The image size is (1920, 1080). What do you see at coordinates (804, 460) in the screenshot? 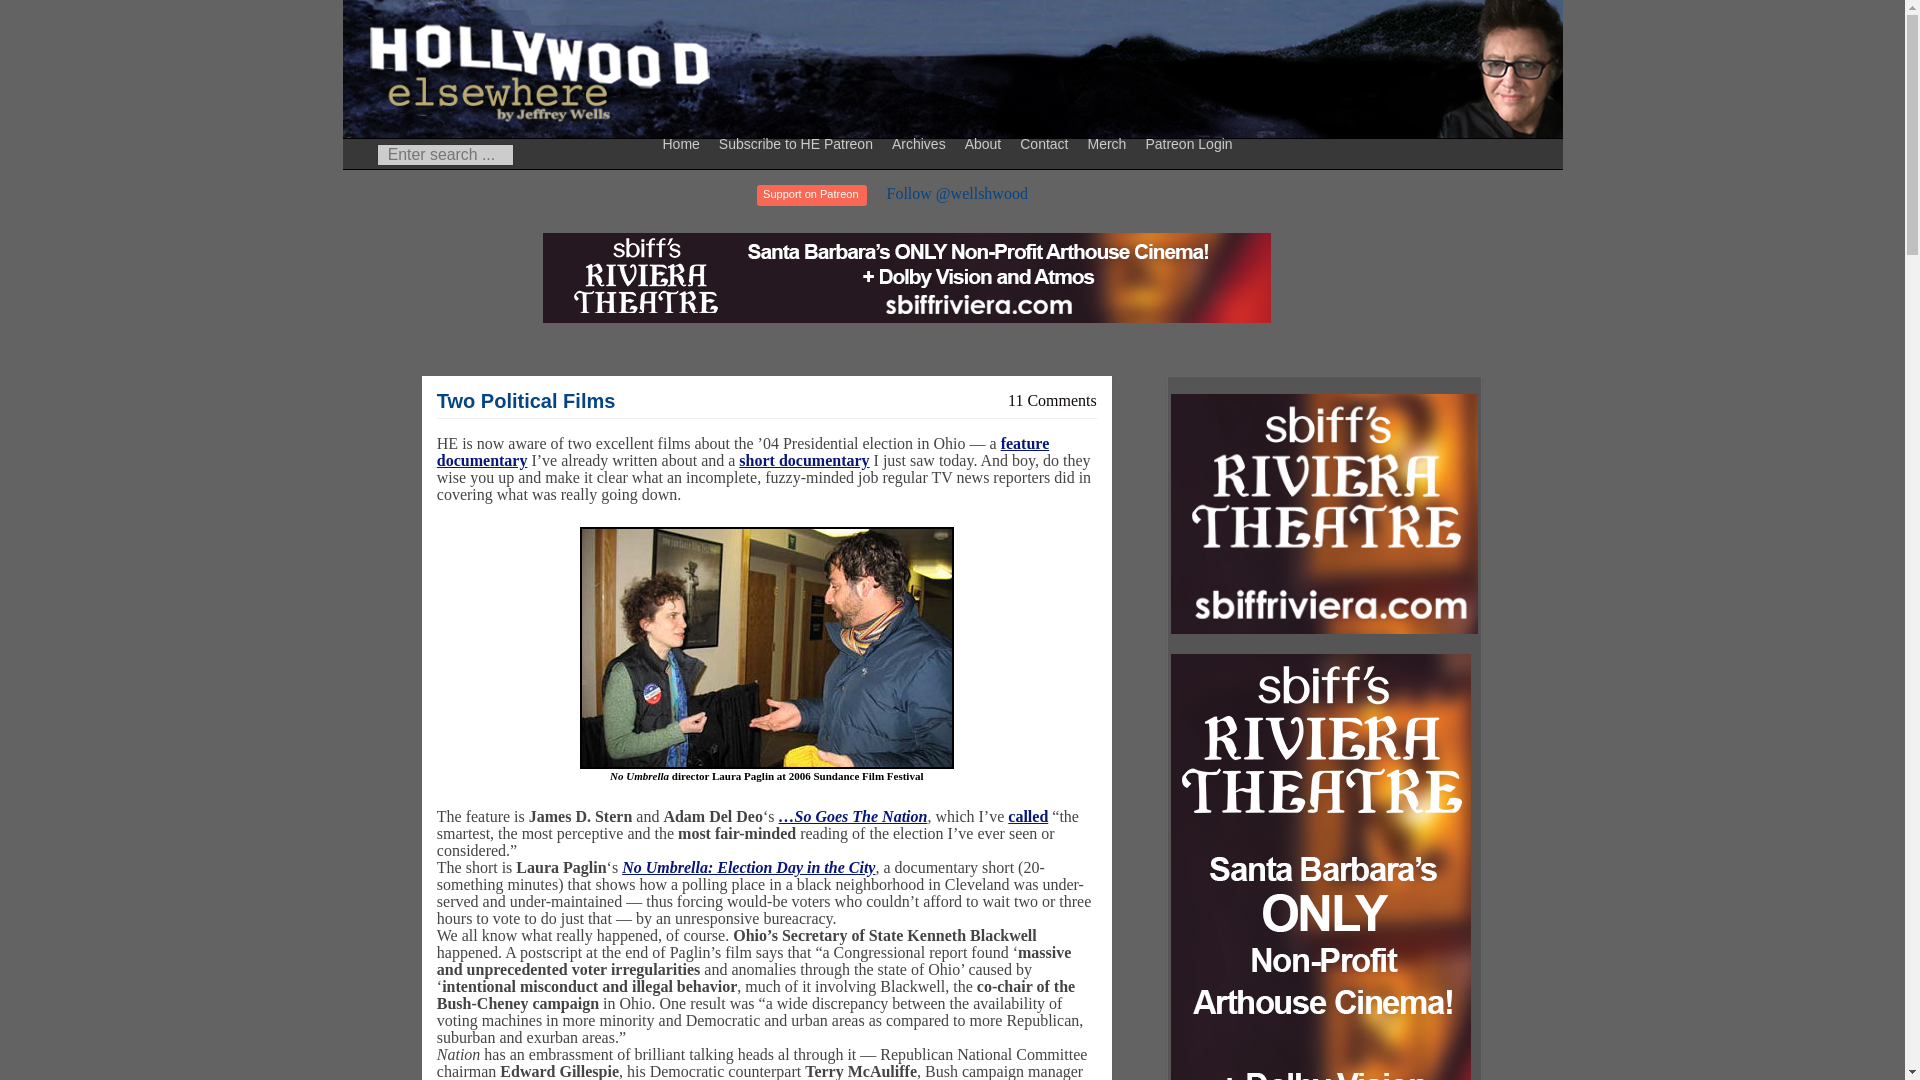
I see `short documentary` at bounding box center [804, 460].